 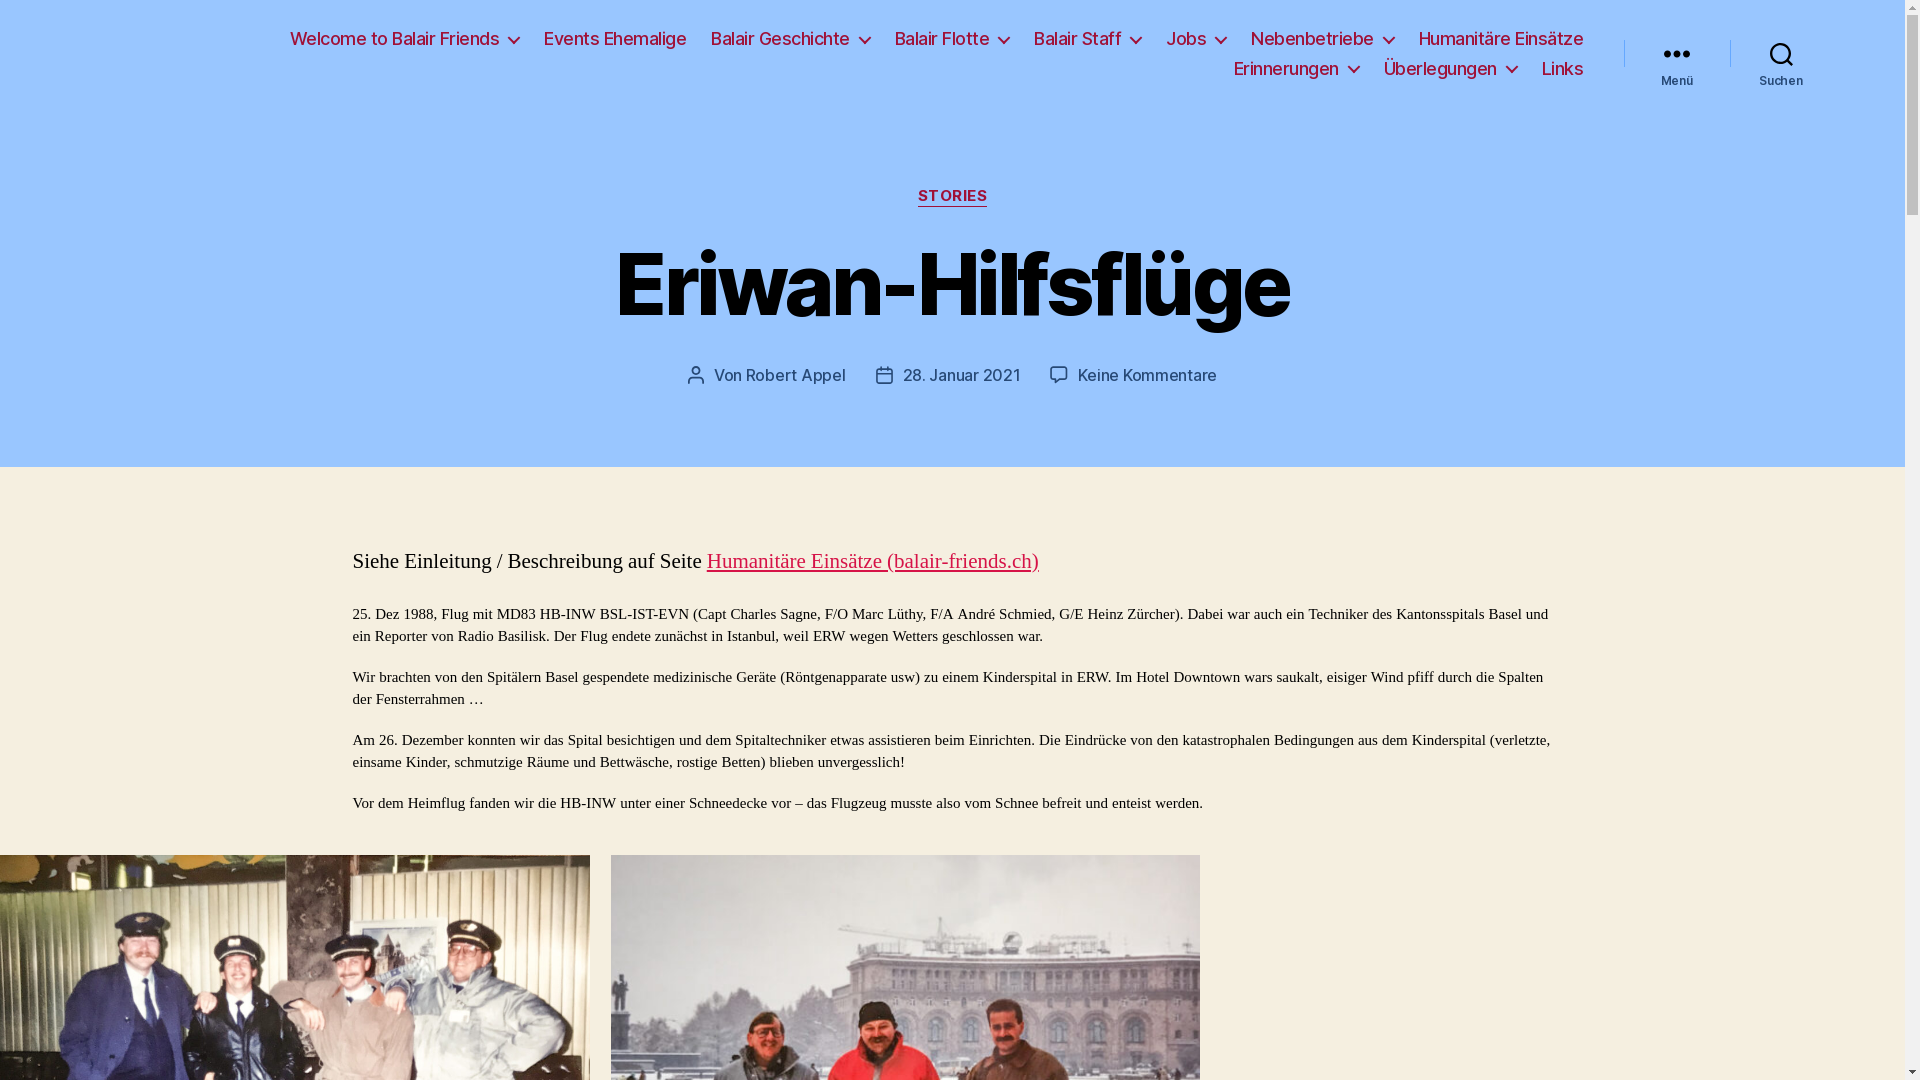 I want to click on Balair Geschichte, so click(x=790, y=39).